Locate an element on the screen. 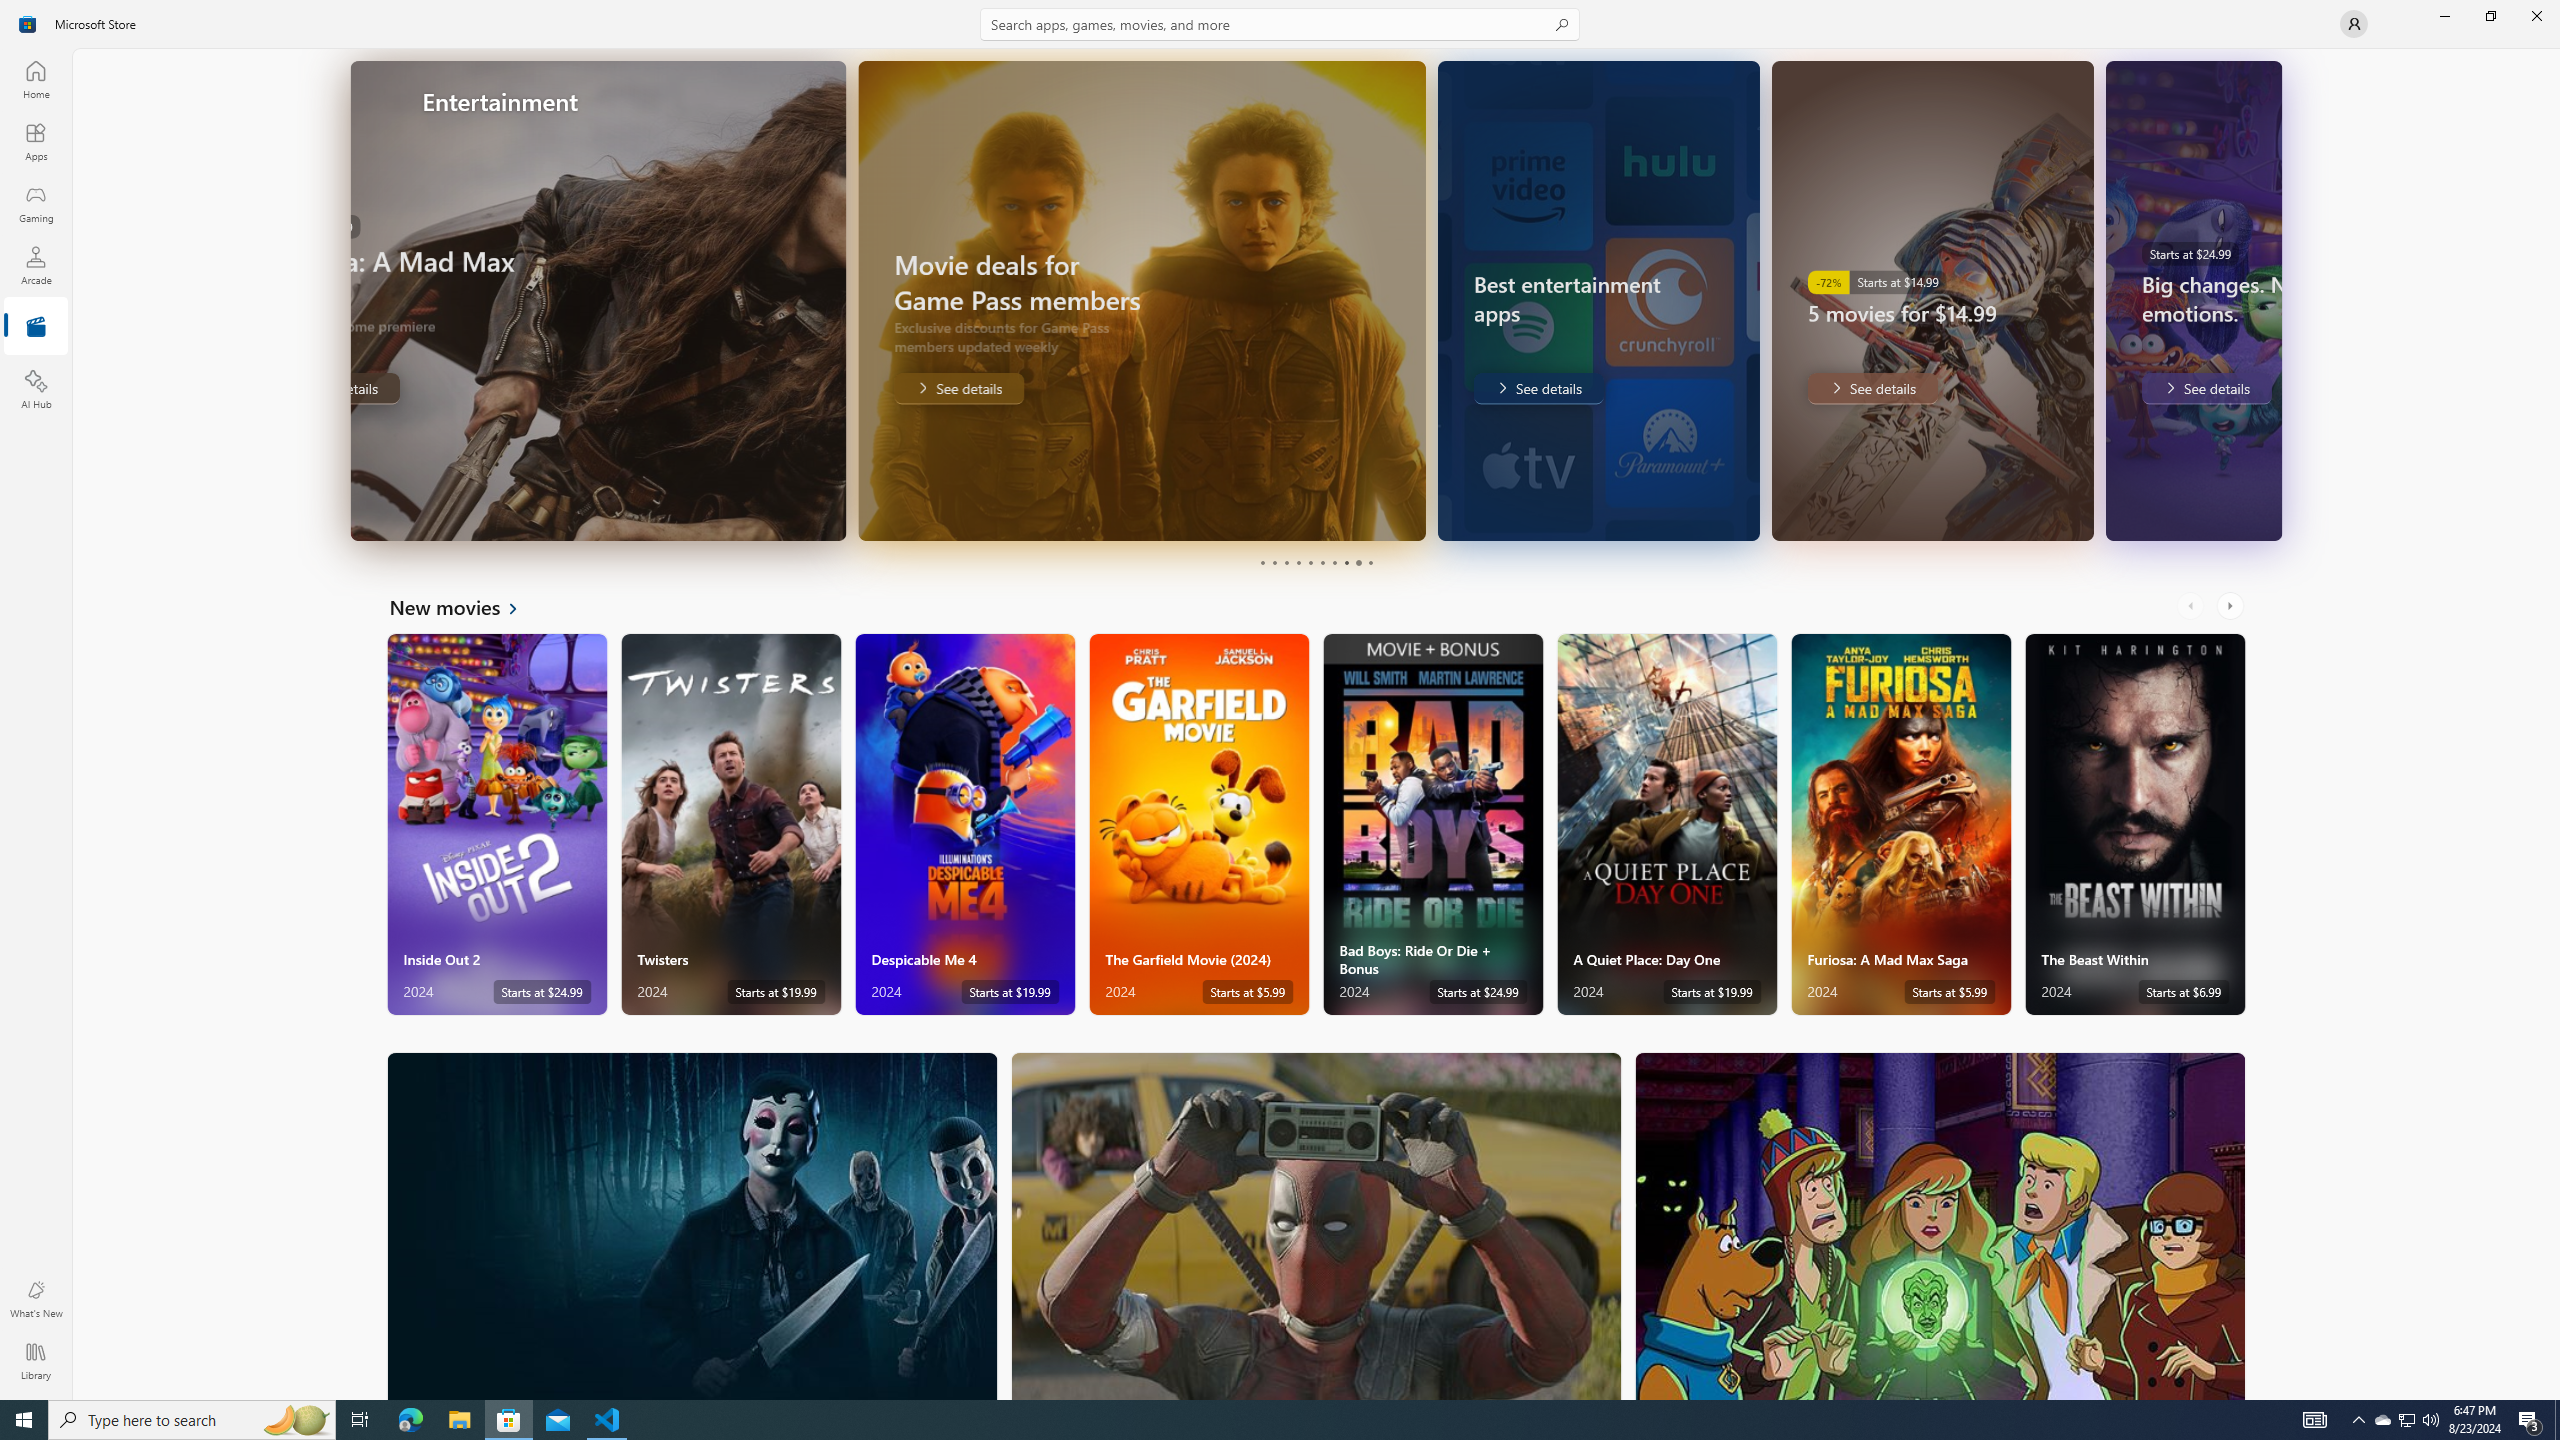  Page 9 is located at coordinates (1358, 562).